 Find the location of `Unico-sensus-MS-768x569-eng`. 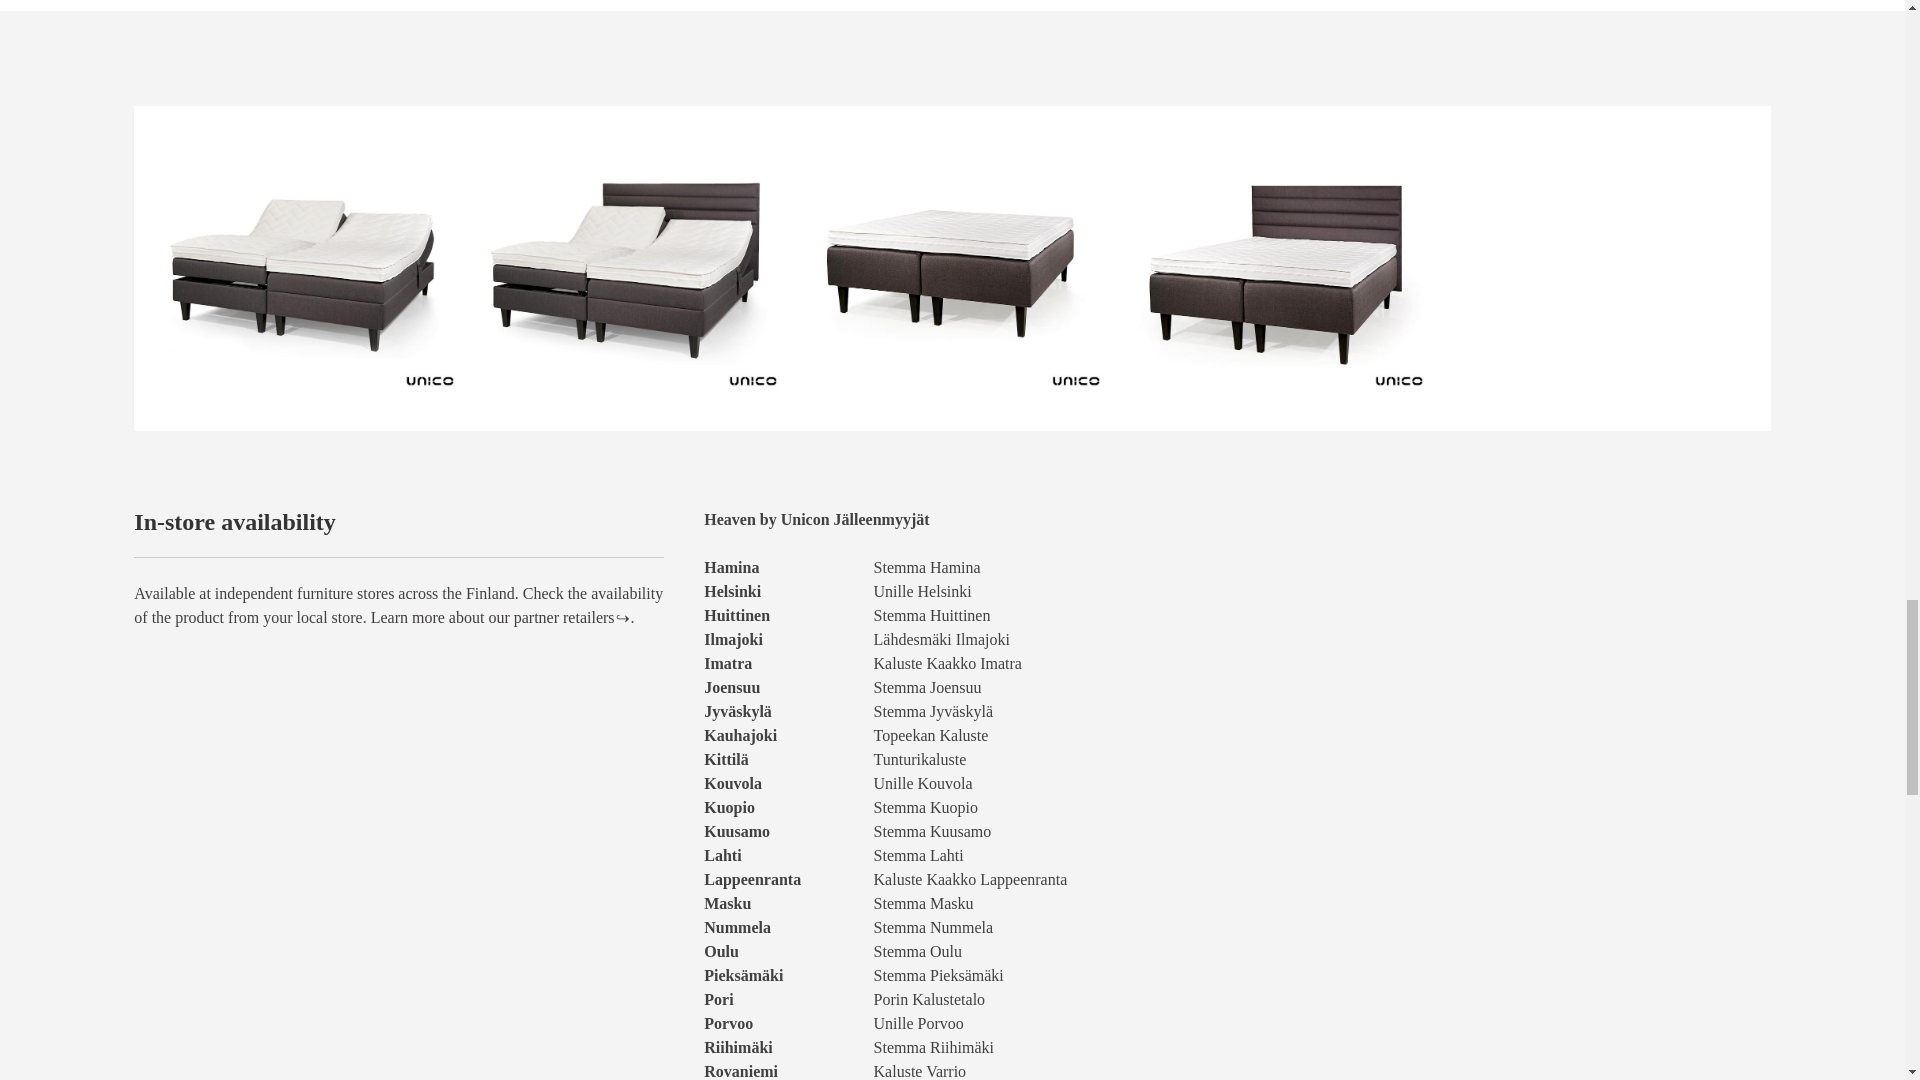

Unico-sensus-MS-768x569-eng is located at coordinates (304, 278).